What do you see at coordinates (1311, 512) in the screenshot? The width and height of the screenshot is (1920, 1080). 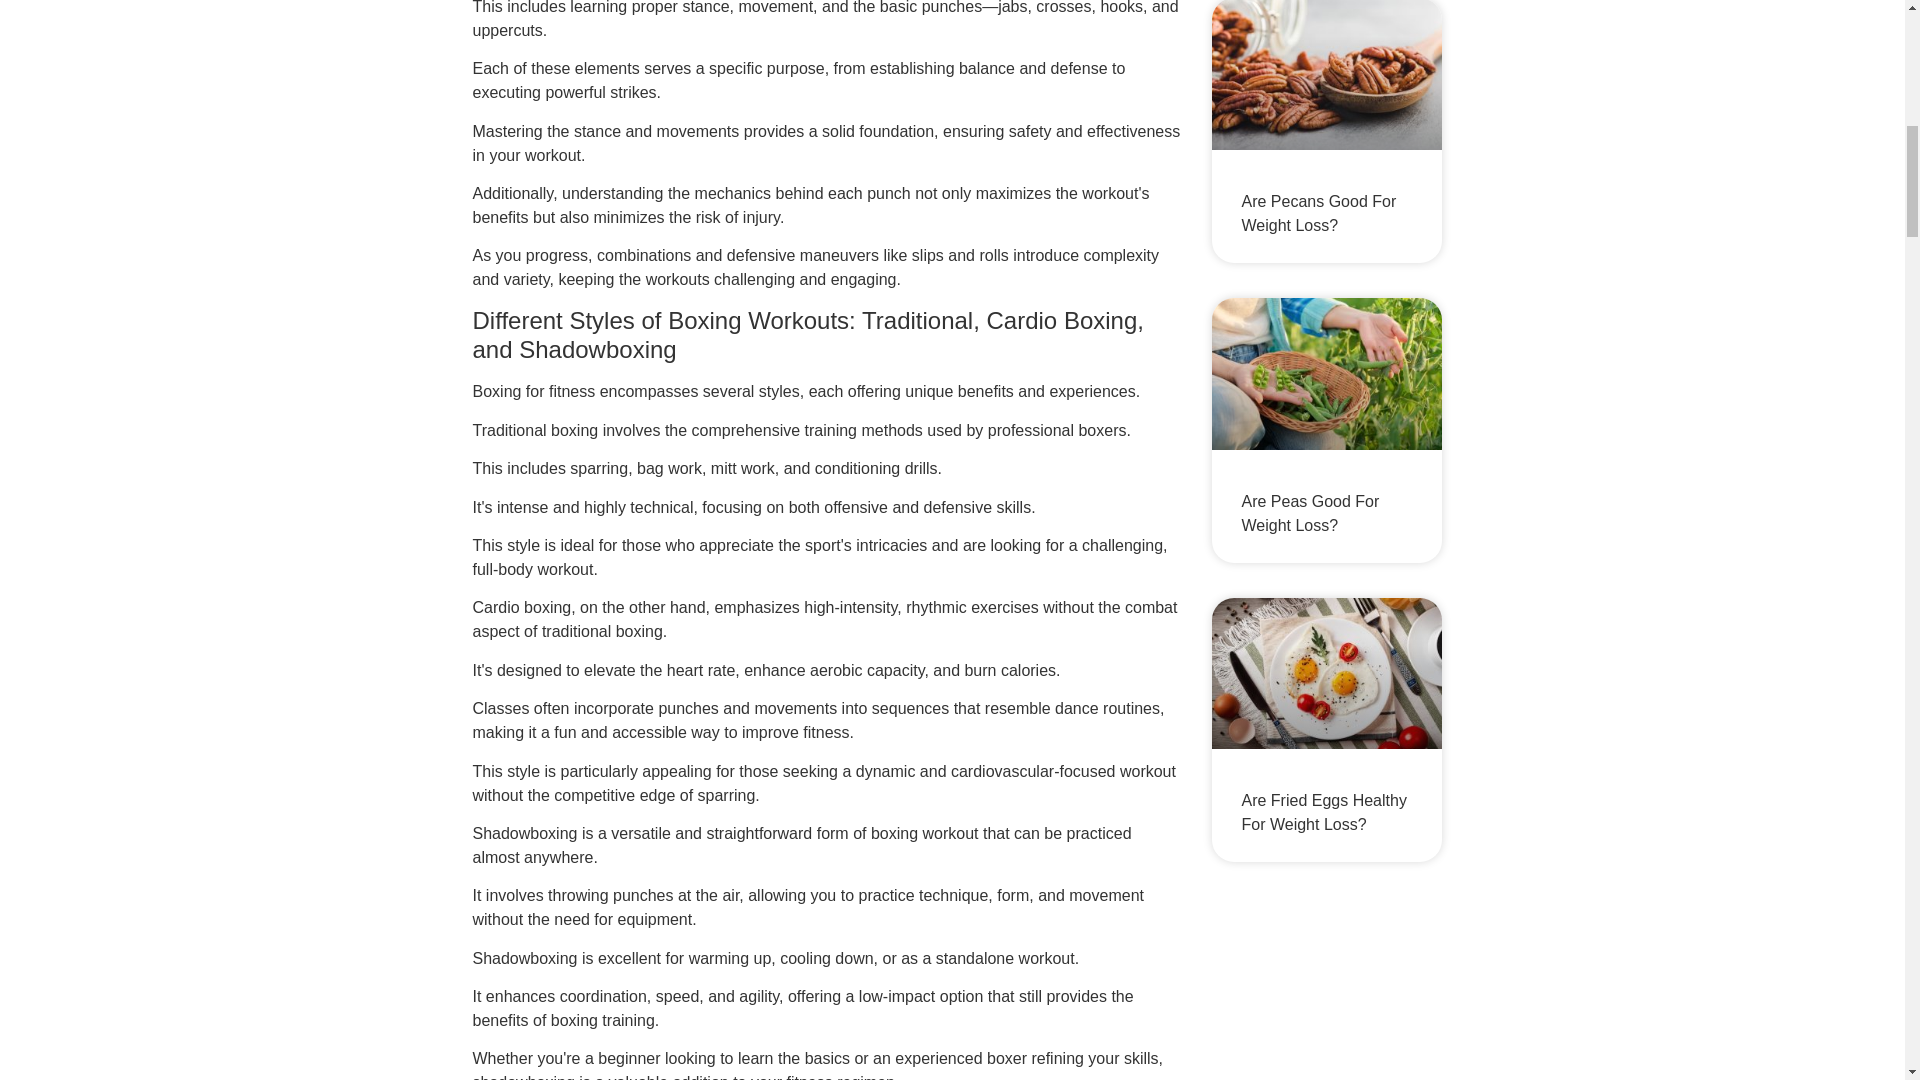 I see `Are Peas Good For Weight Loss?` at bounding box center [1311, 512].